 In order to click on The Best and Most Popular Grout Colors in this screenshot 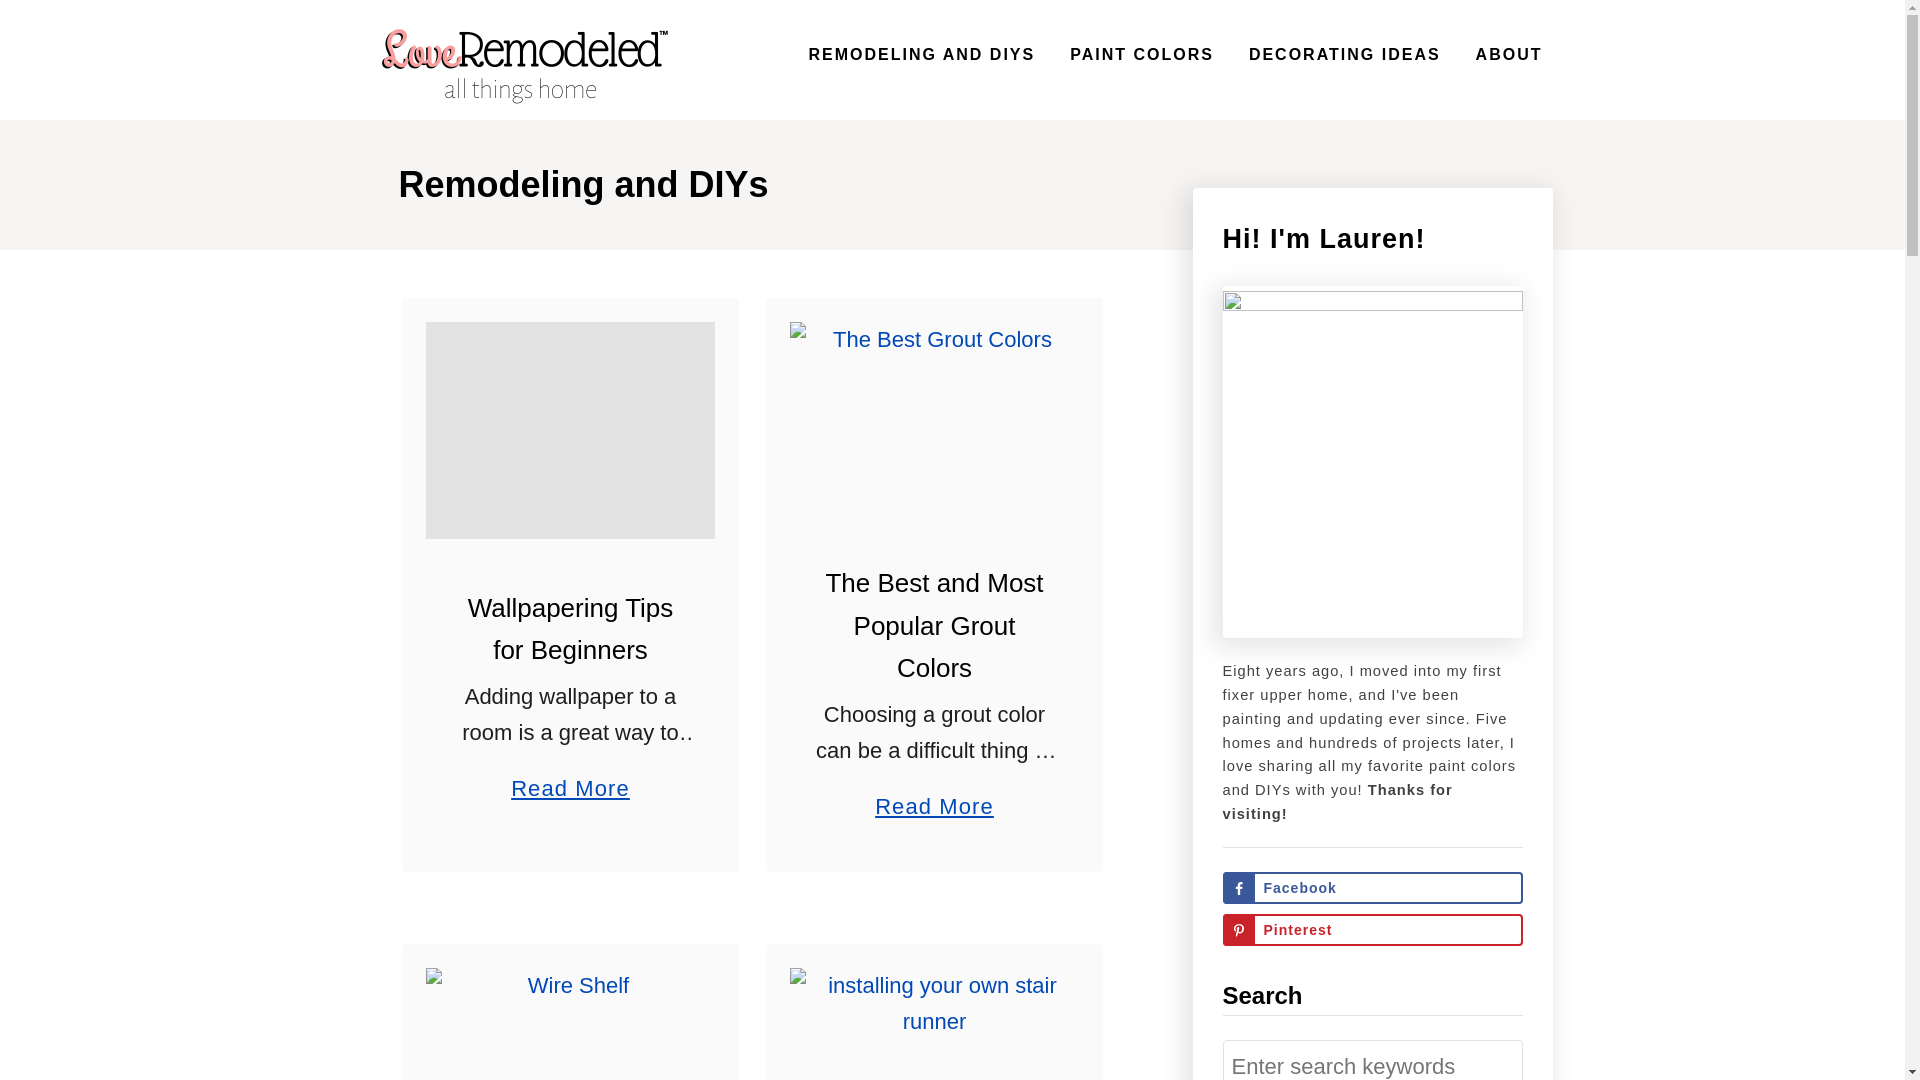, I will do `click(1372, 1060)`.